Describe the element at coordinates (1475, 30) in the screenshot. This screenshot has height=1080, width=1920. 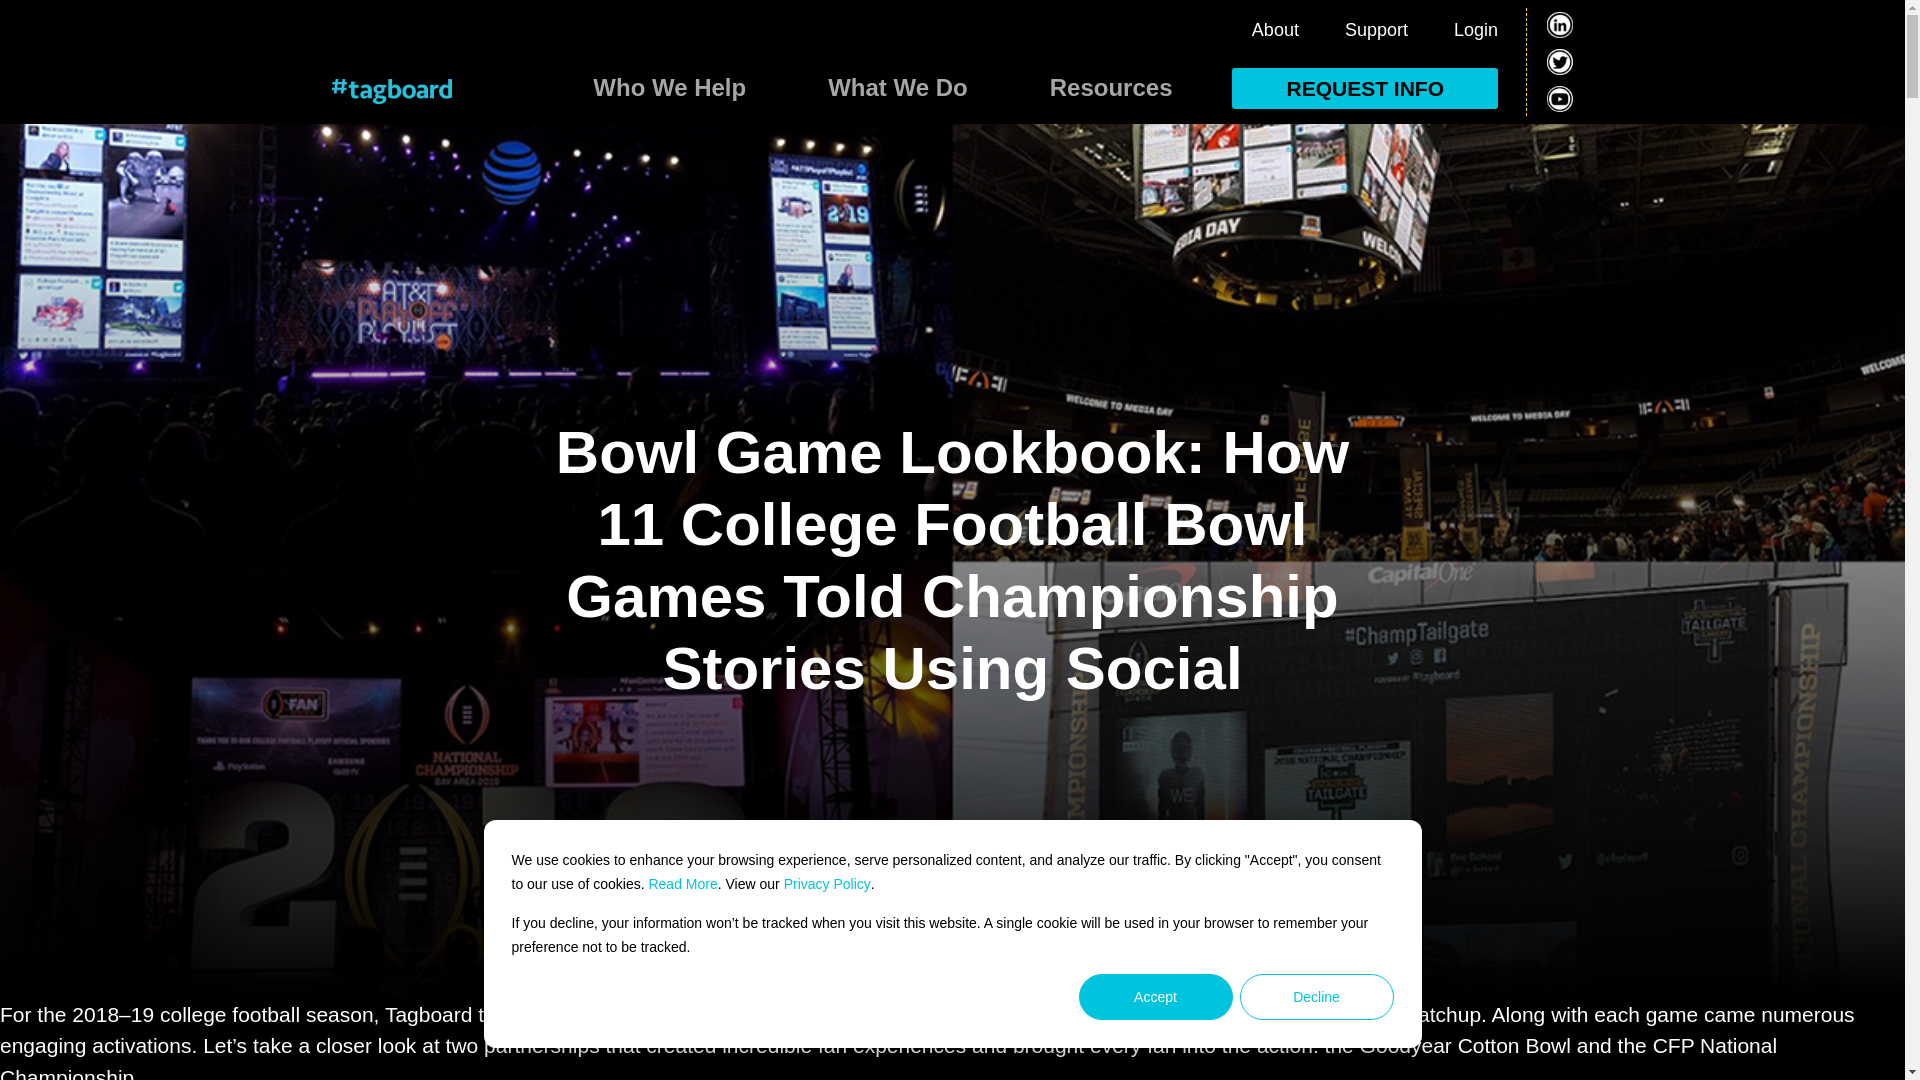
I see `Login` at that location.